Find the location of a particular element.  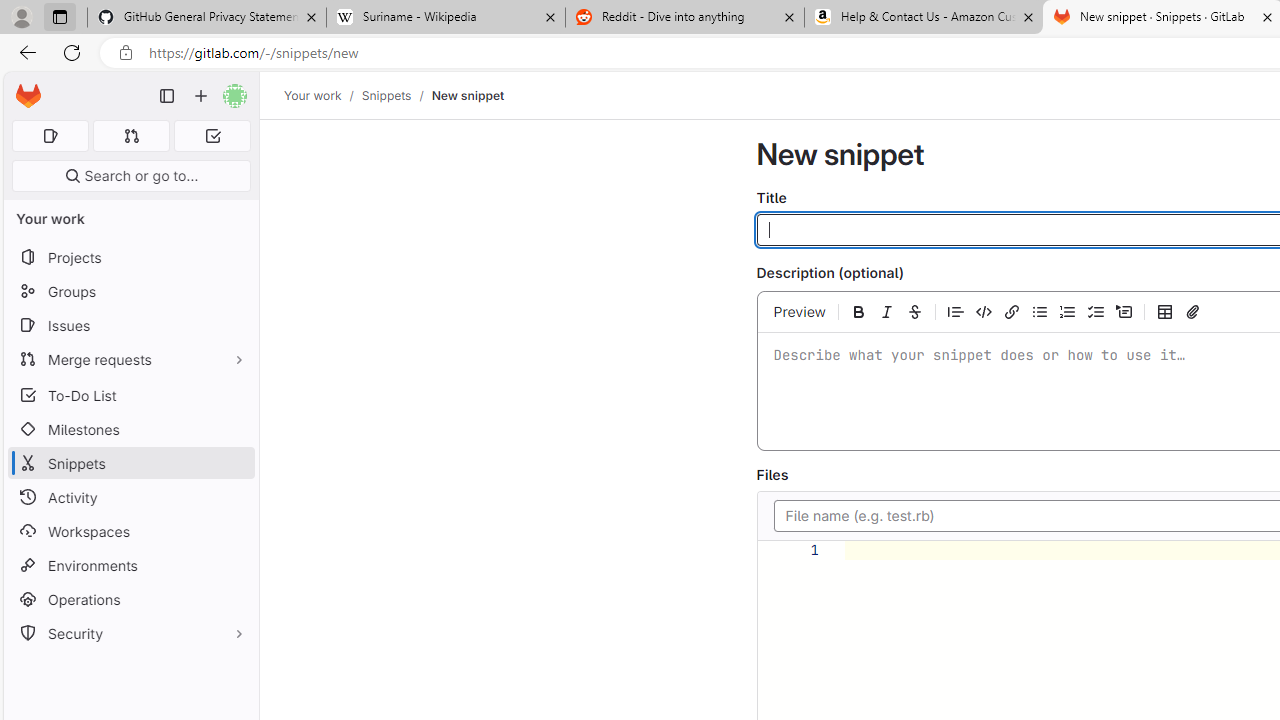

Suriname - Wikipedia is located at coordinates (445, 18).